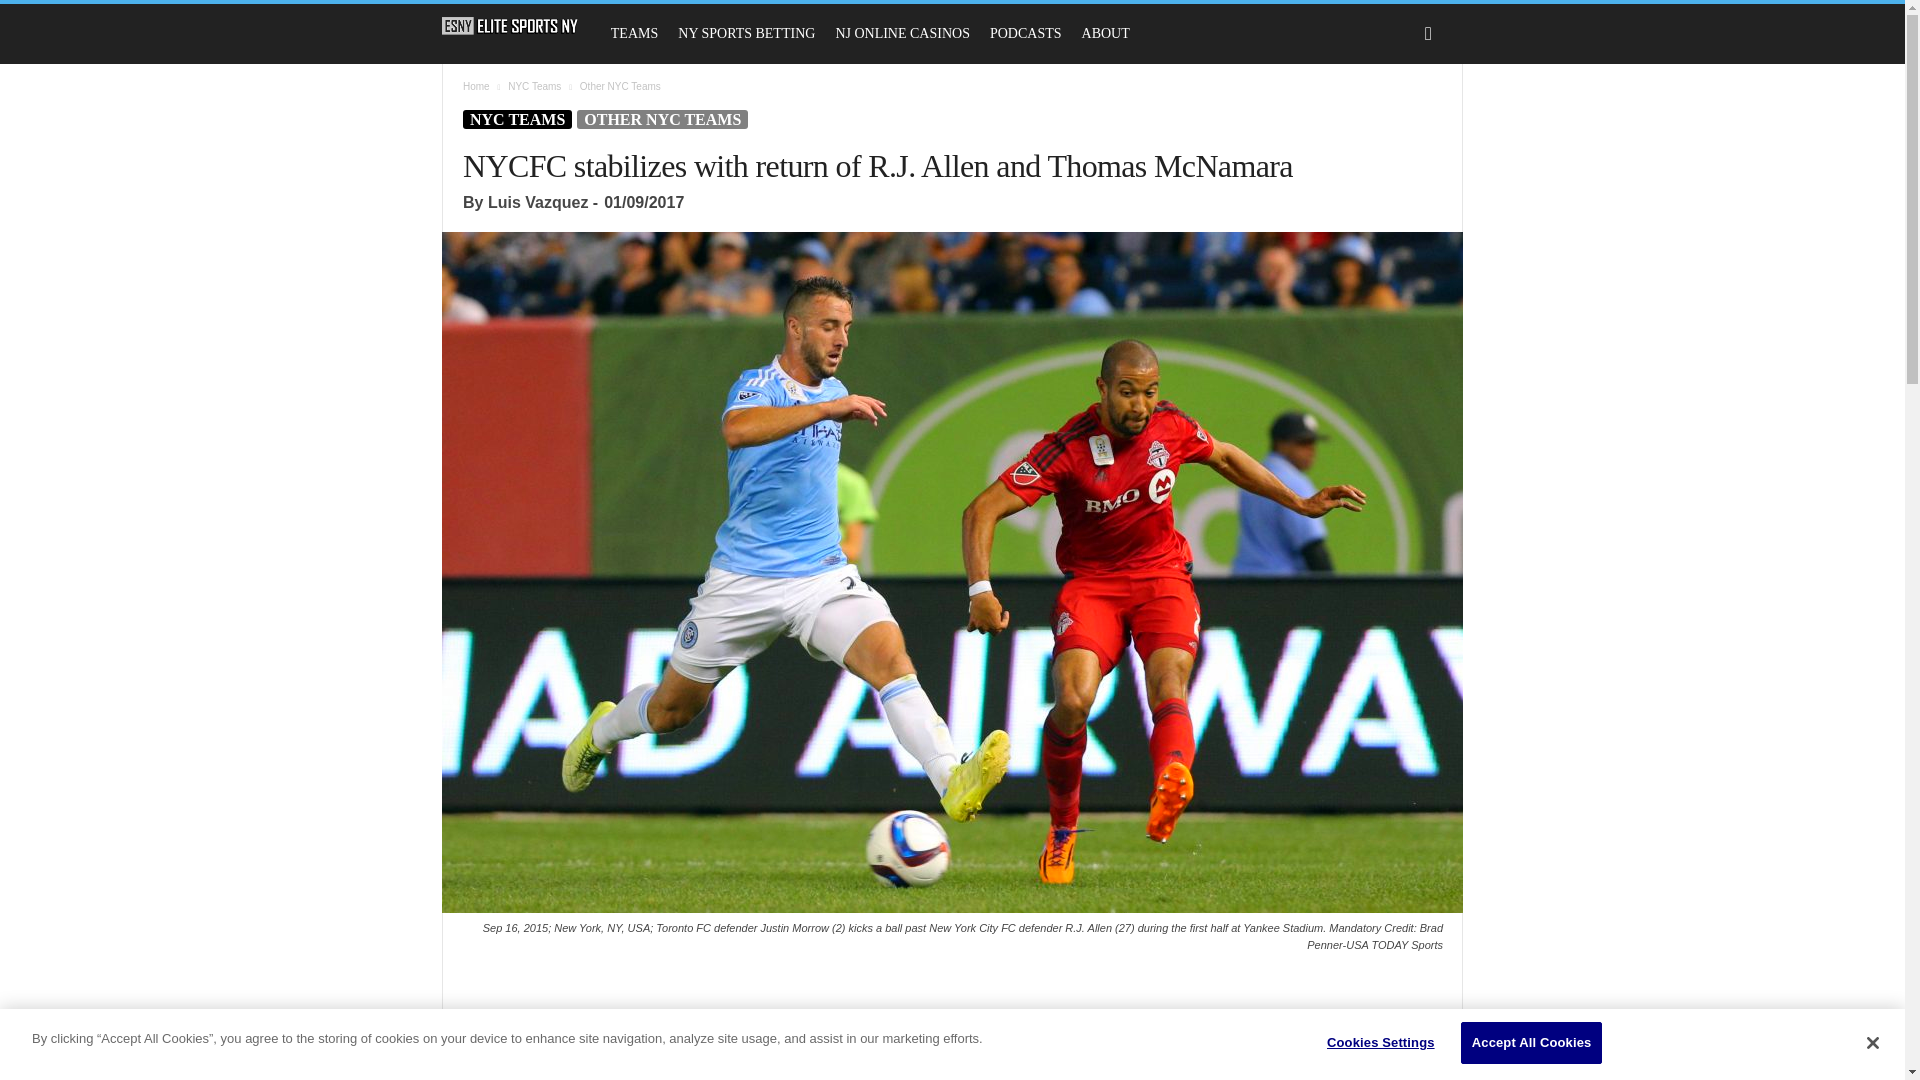  I want to click on Elite Sports NY, so click(520, 26).